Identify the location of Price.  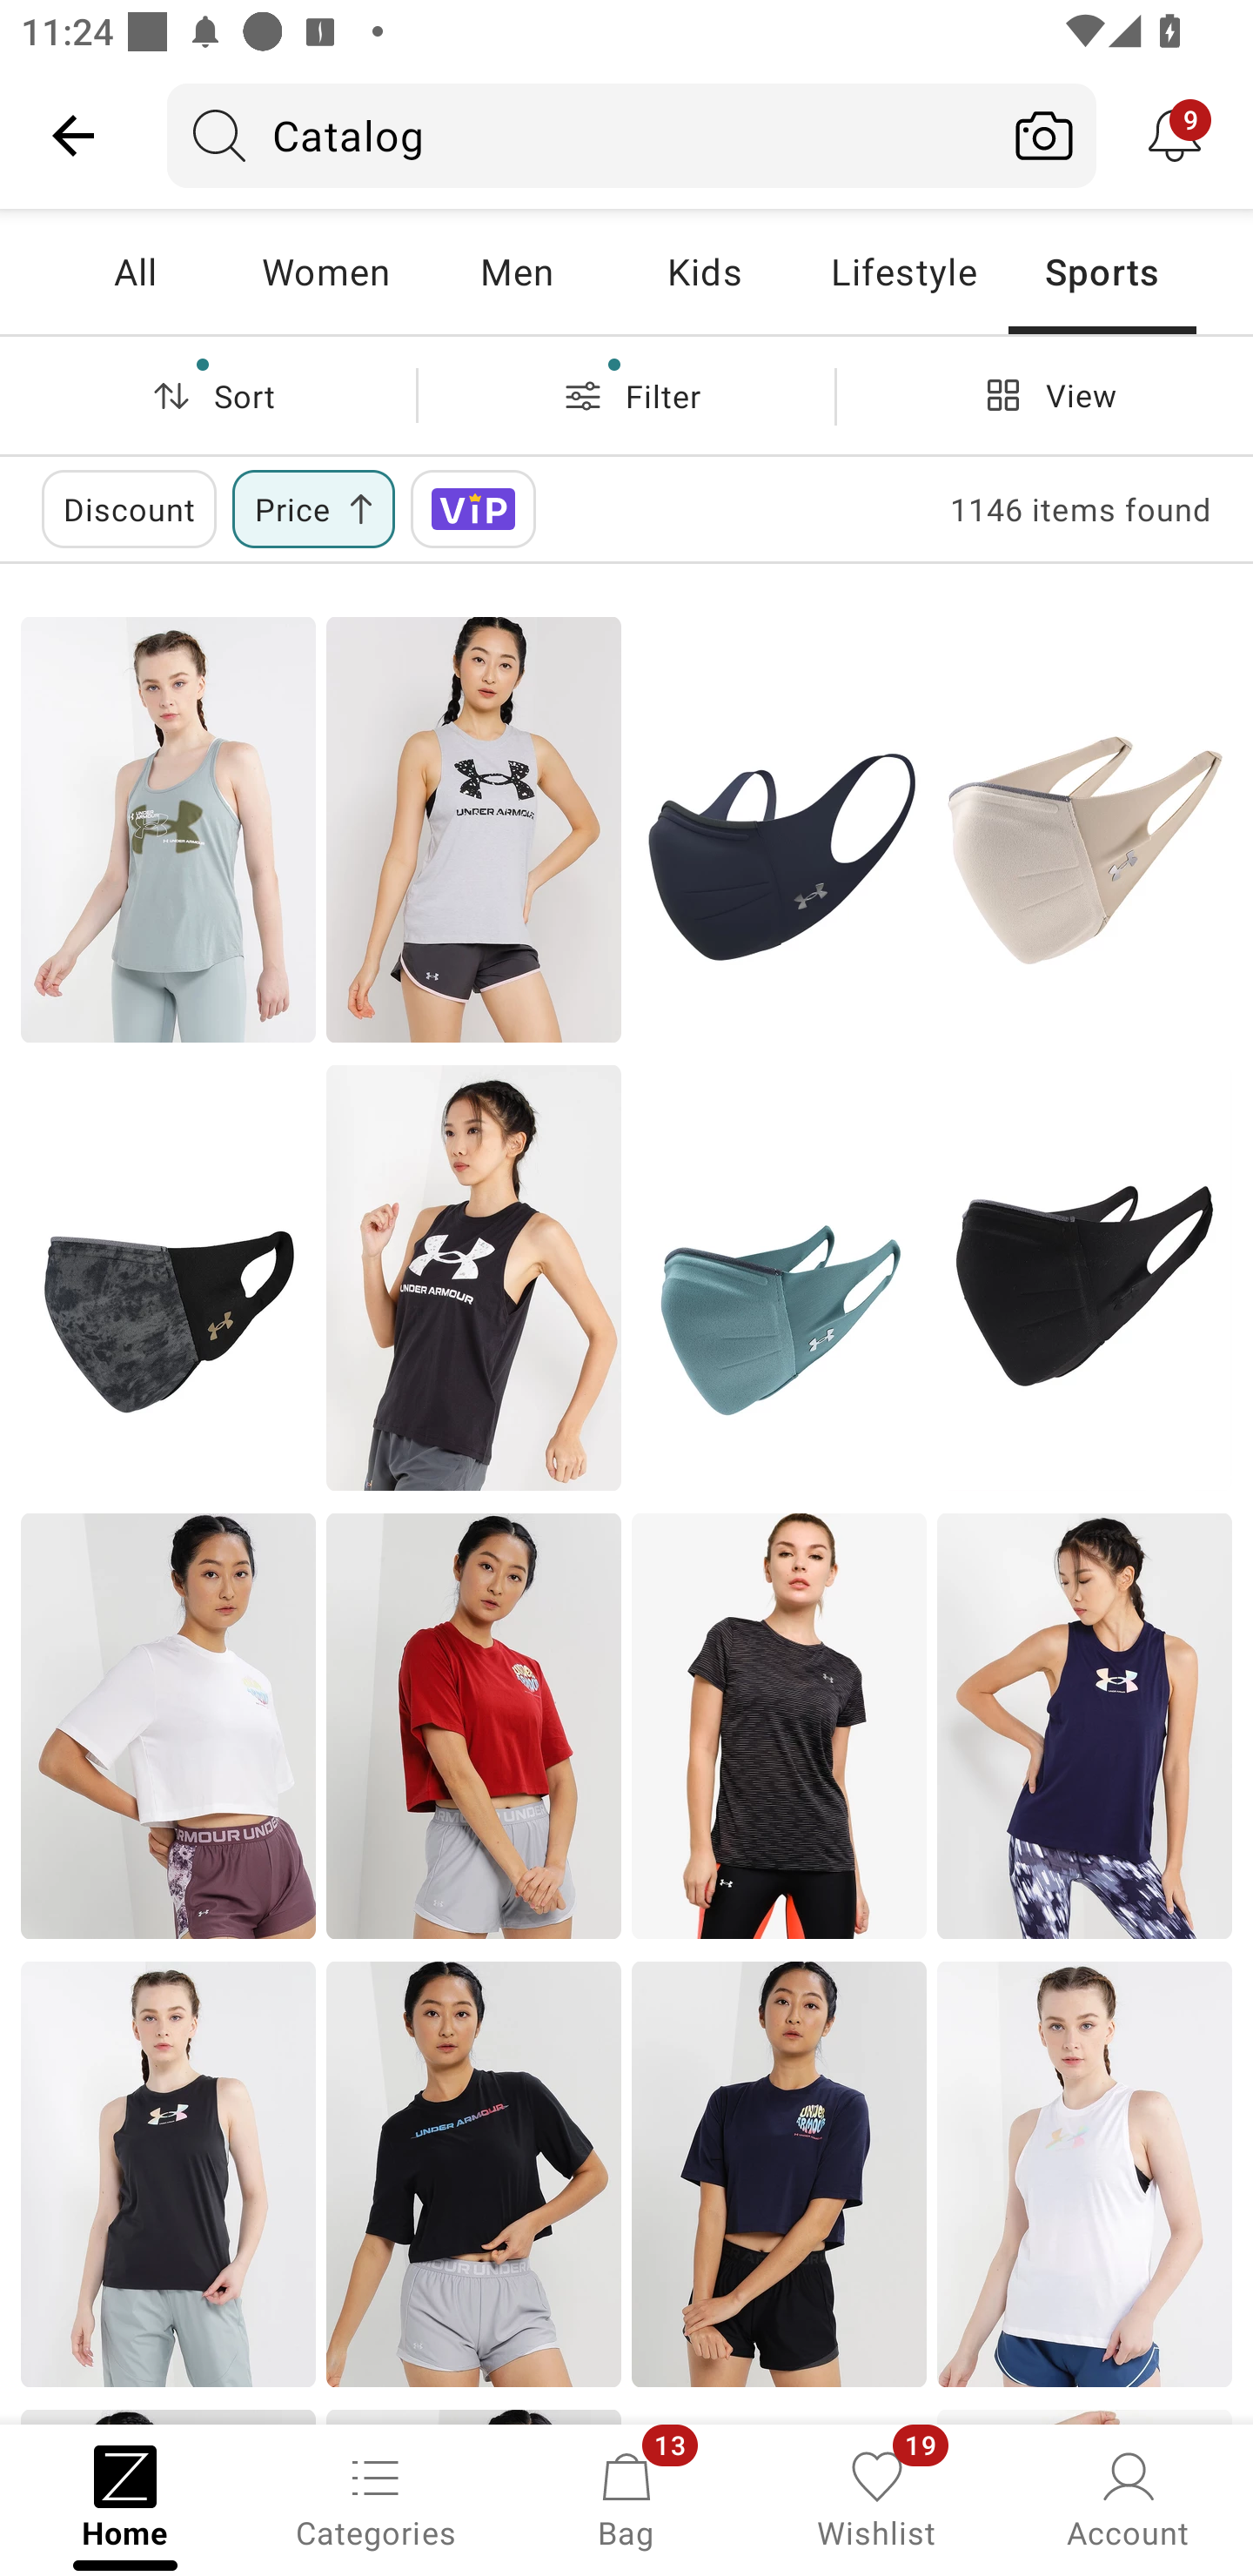
(313, 508).